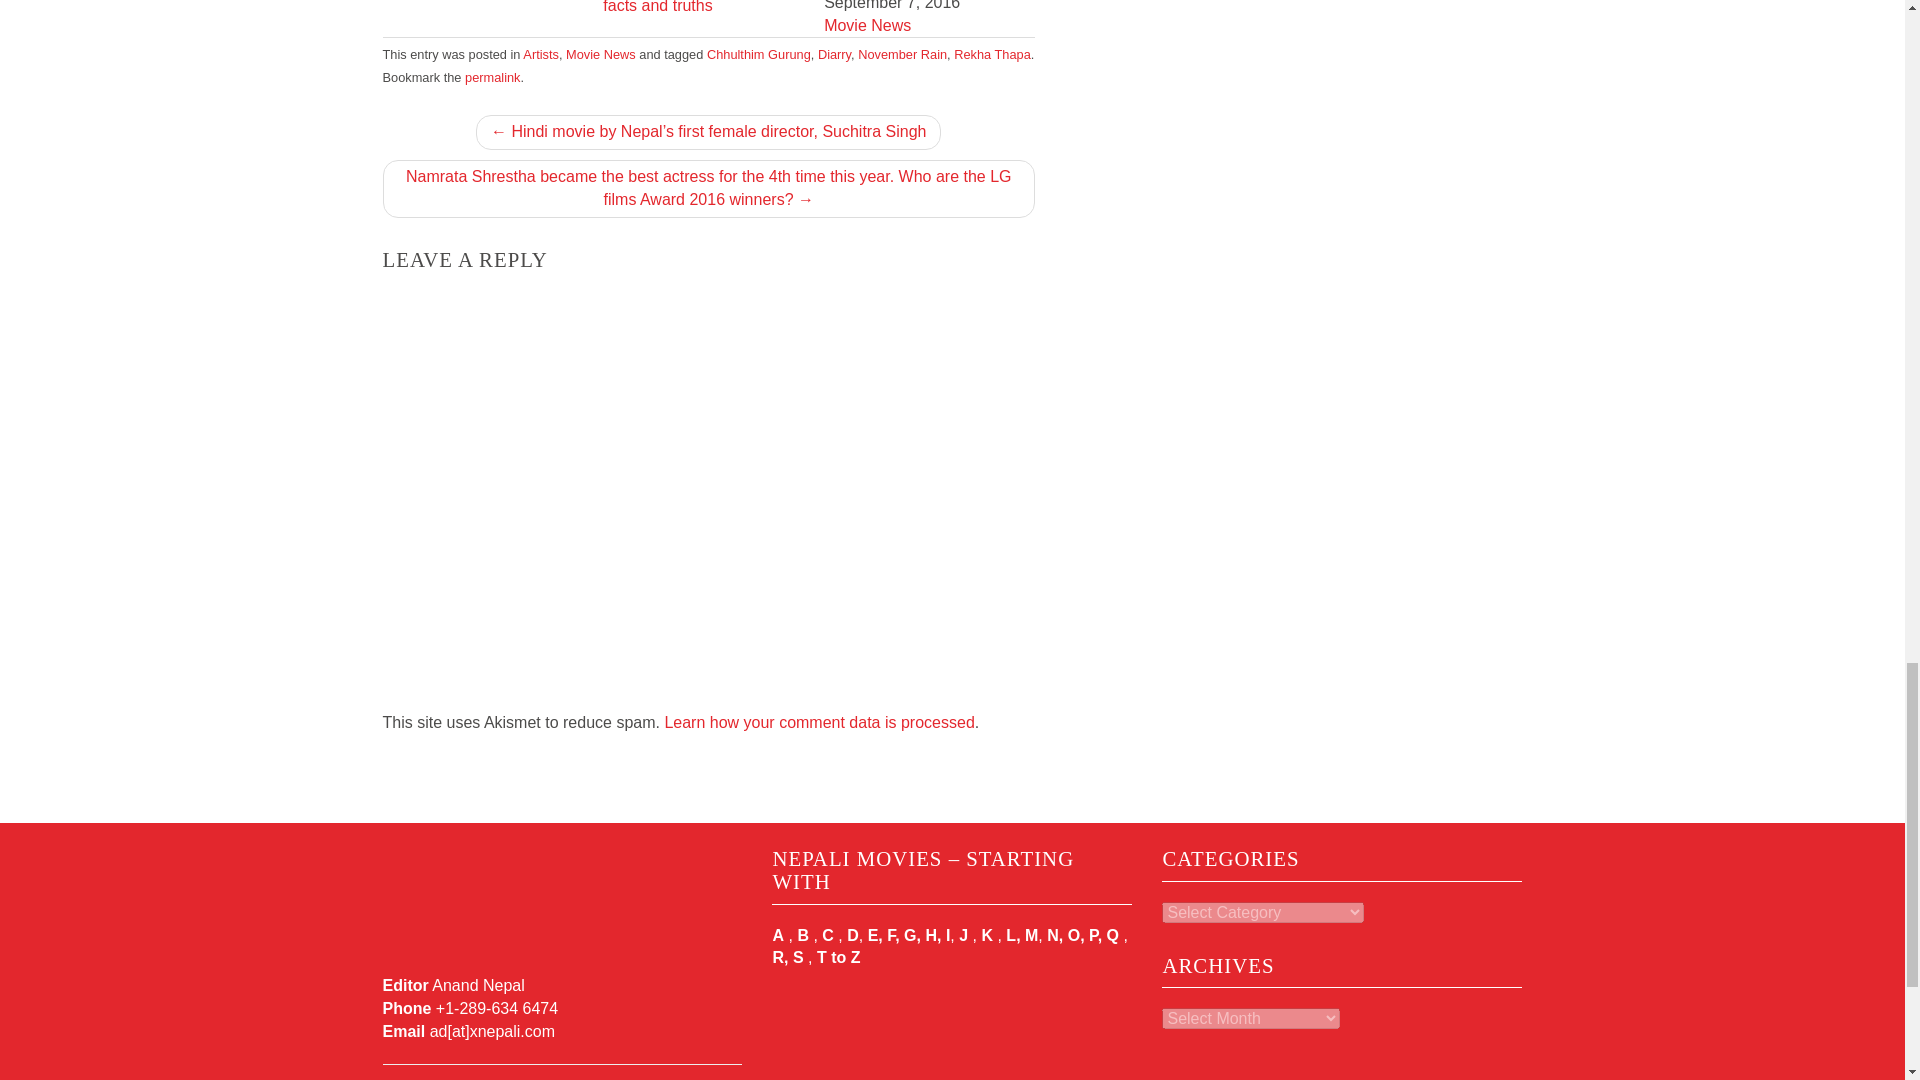  Describe the element at coordinates (540, 54) in the screenshot. I see `Artists` at that location.